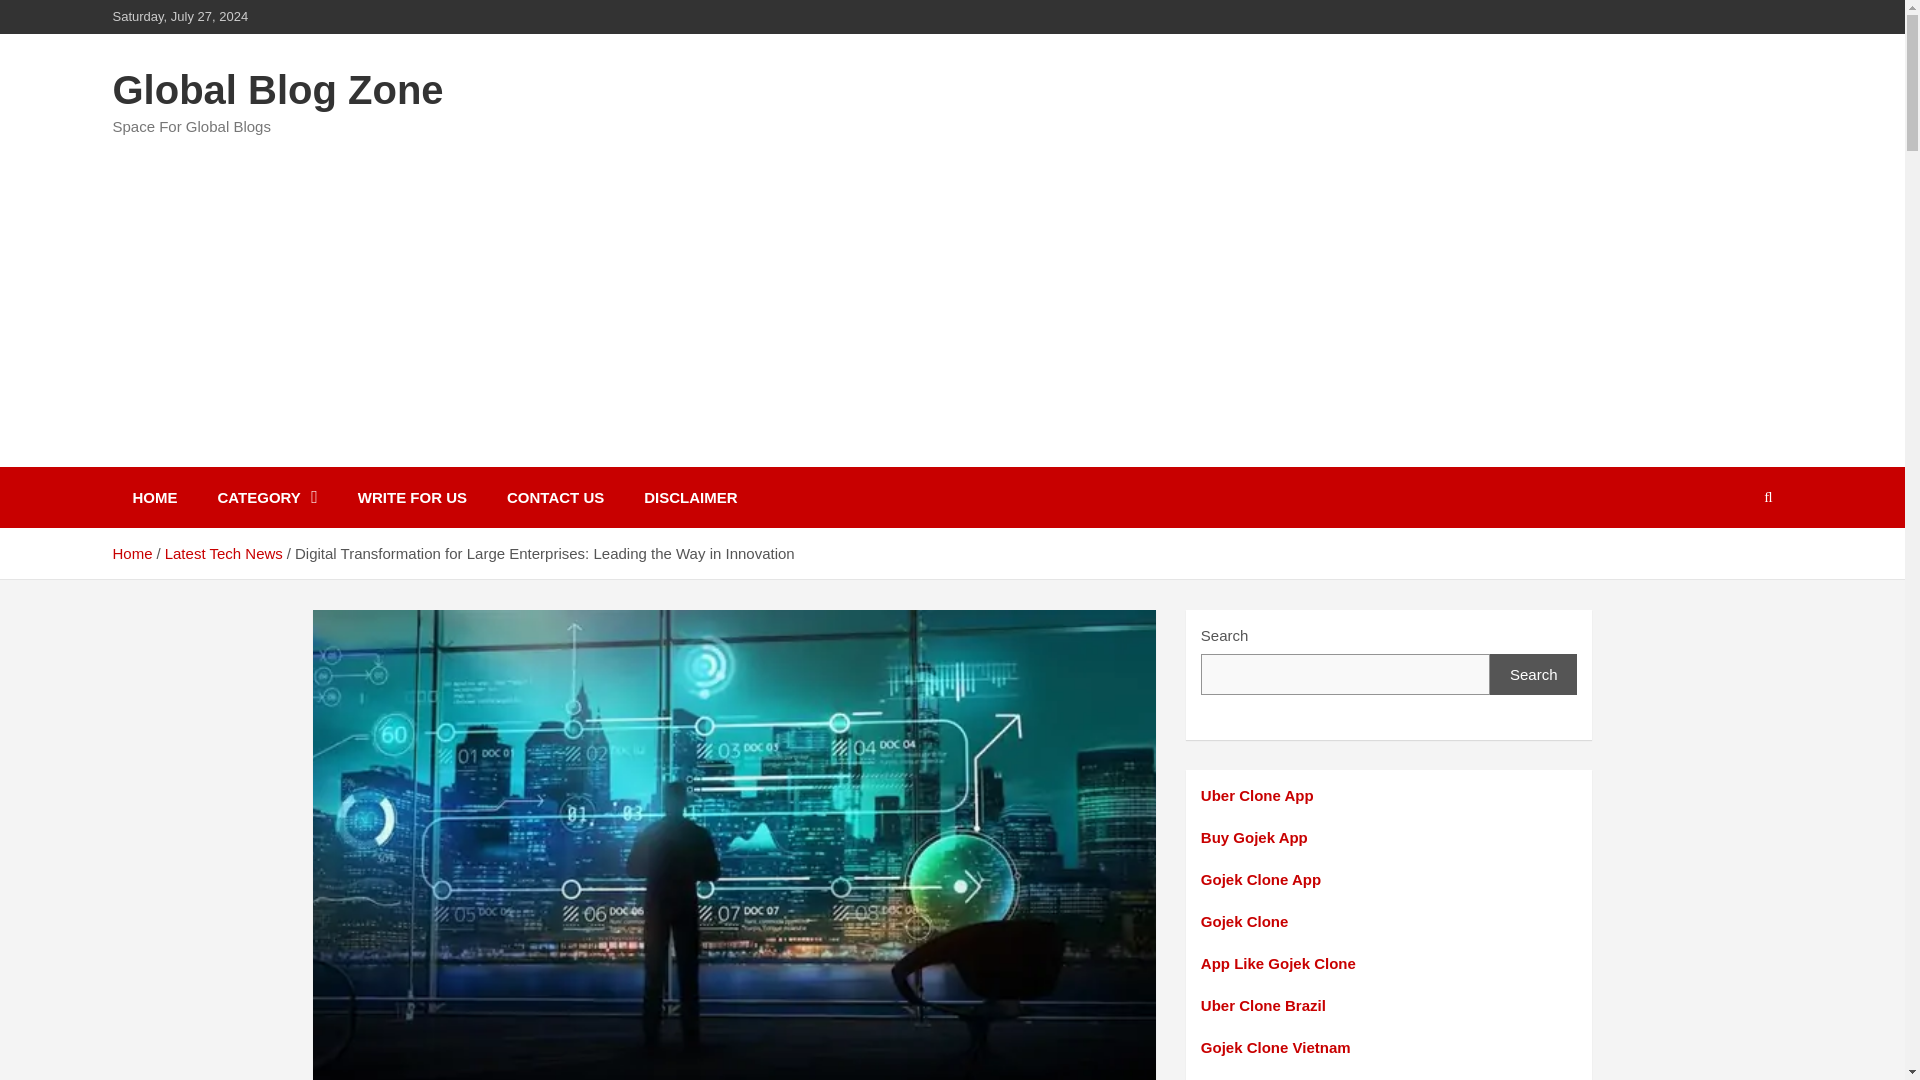 The width and height of the screenshot is (1920, 1080). Describe the element at coordinates (131, 553) in the screenshot. I see `Home` at that location.